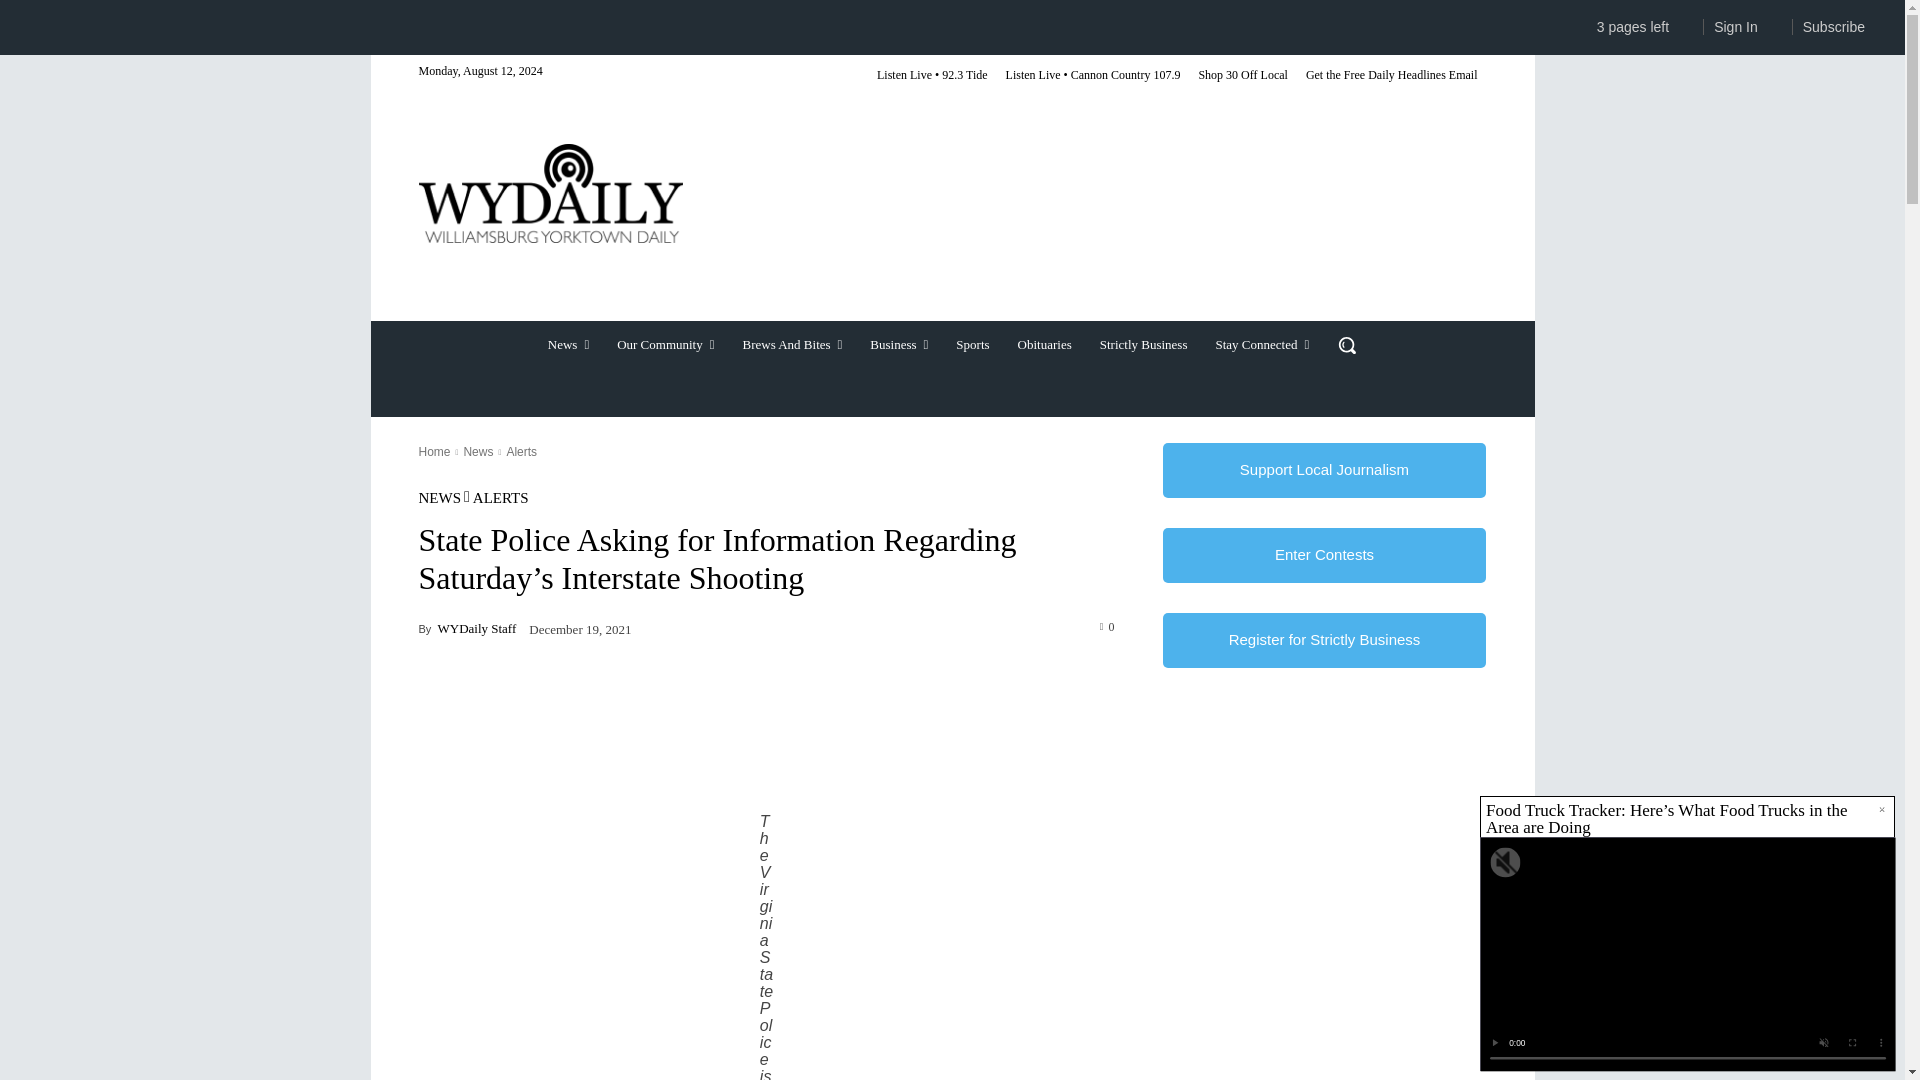 The height and width of the screenshot is (1080, 1920). I want to click on News, so click(568, 344).